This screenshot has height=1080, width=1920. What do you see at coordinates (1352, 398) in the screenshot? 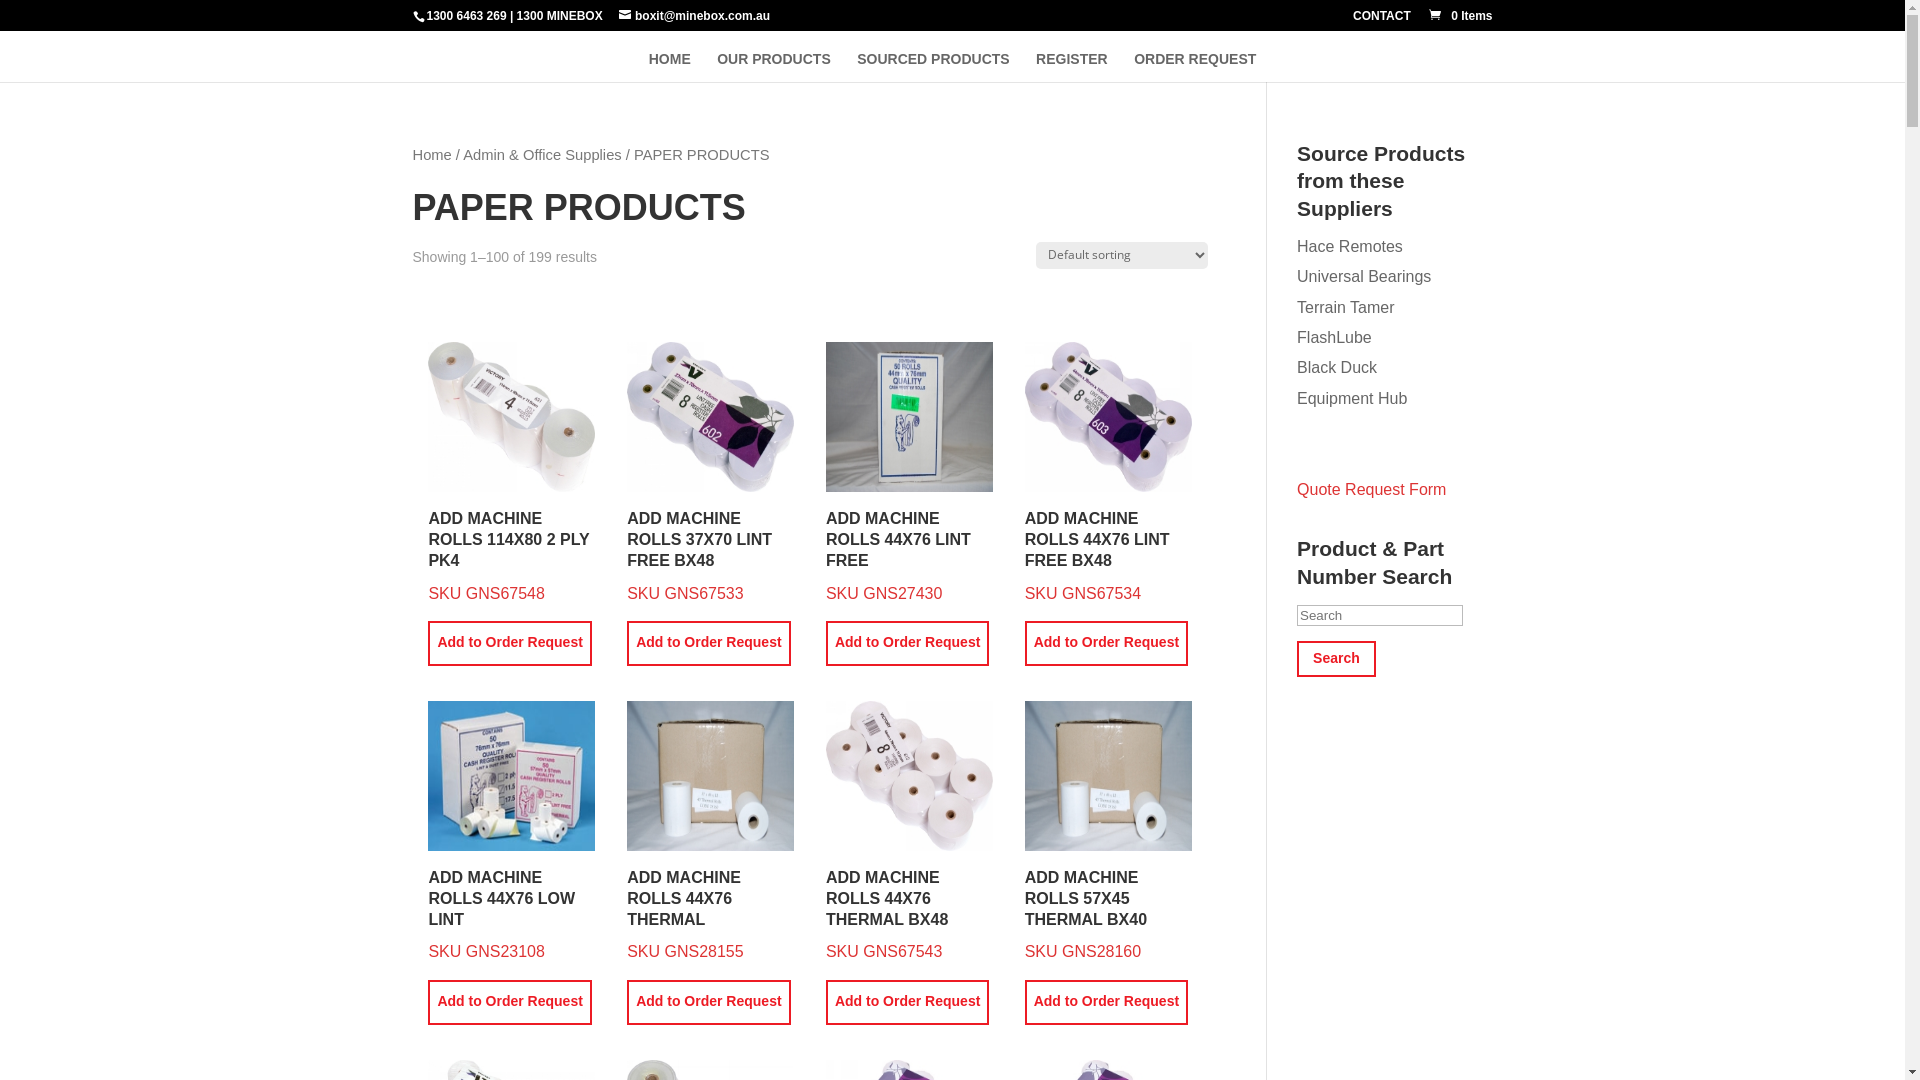
I see `Equipment Hub` at bounding box center [1352, 398].